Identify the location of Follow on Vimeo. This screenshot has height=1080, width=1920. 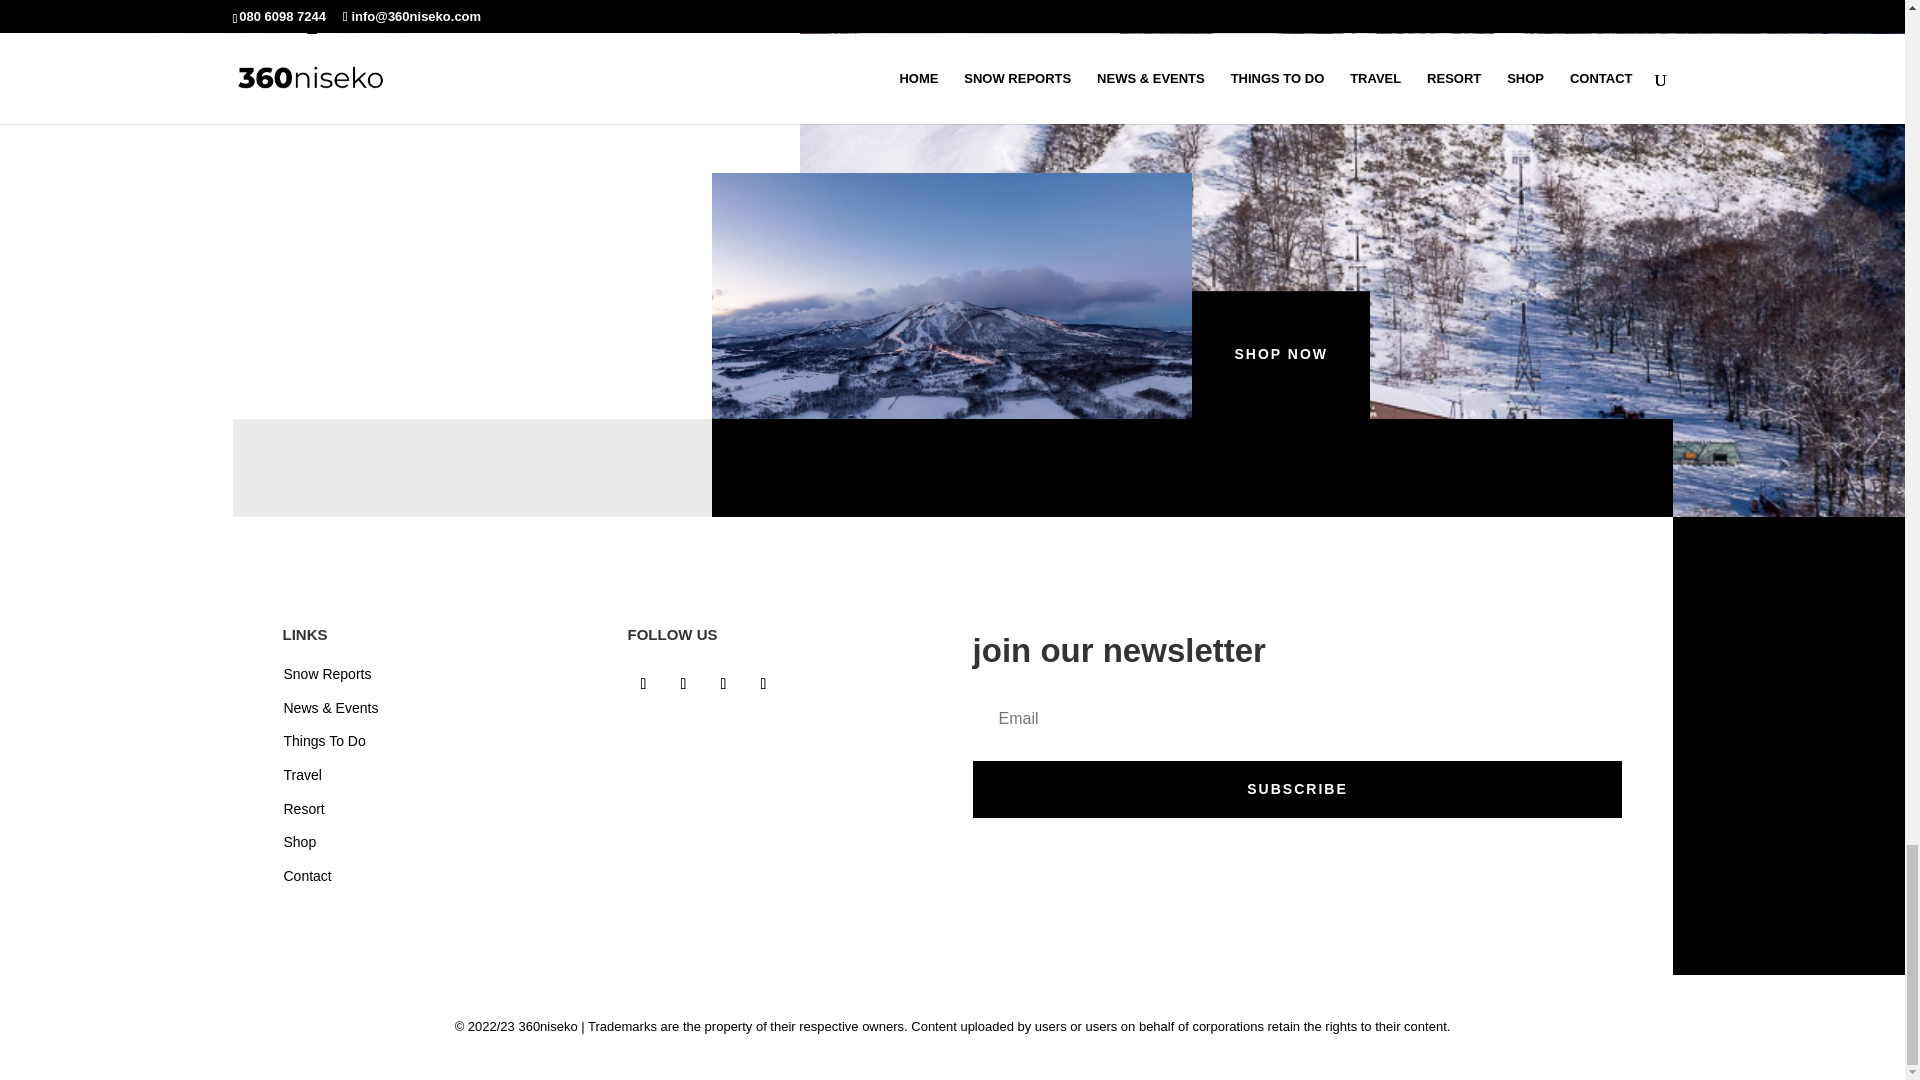
(764, 684).